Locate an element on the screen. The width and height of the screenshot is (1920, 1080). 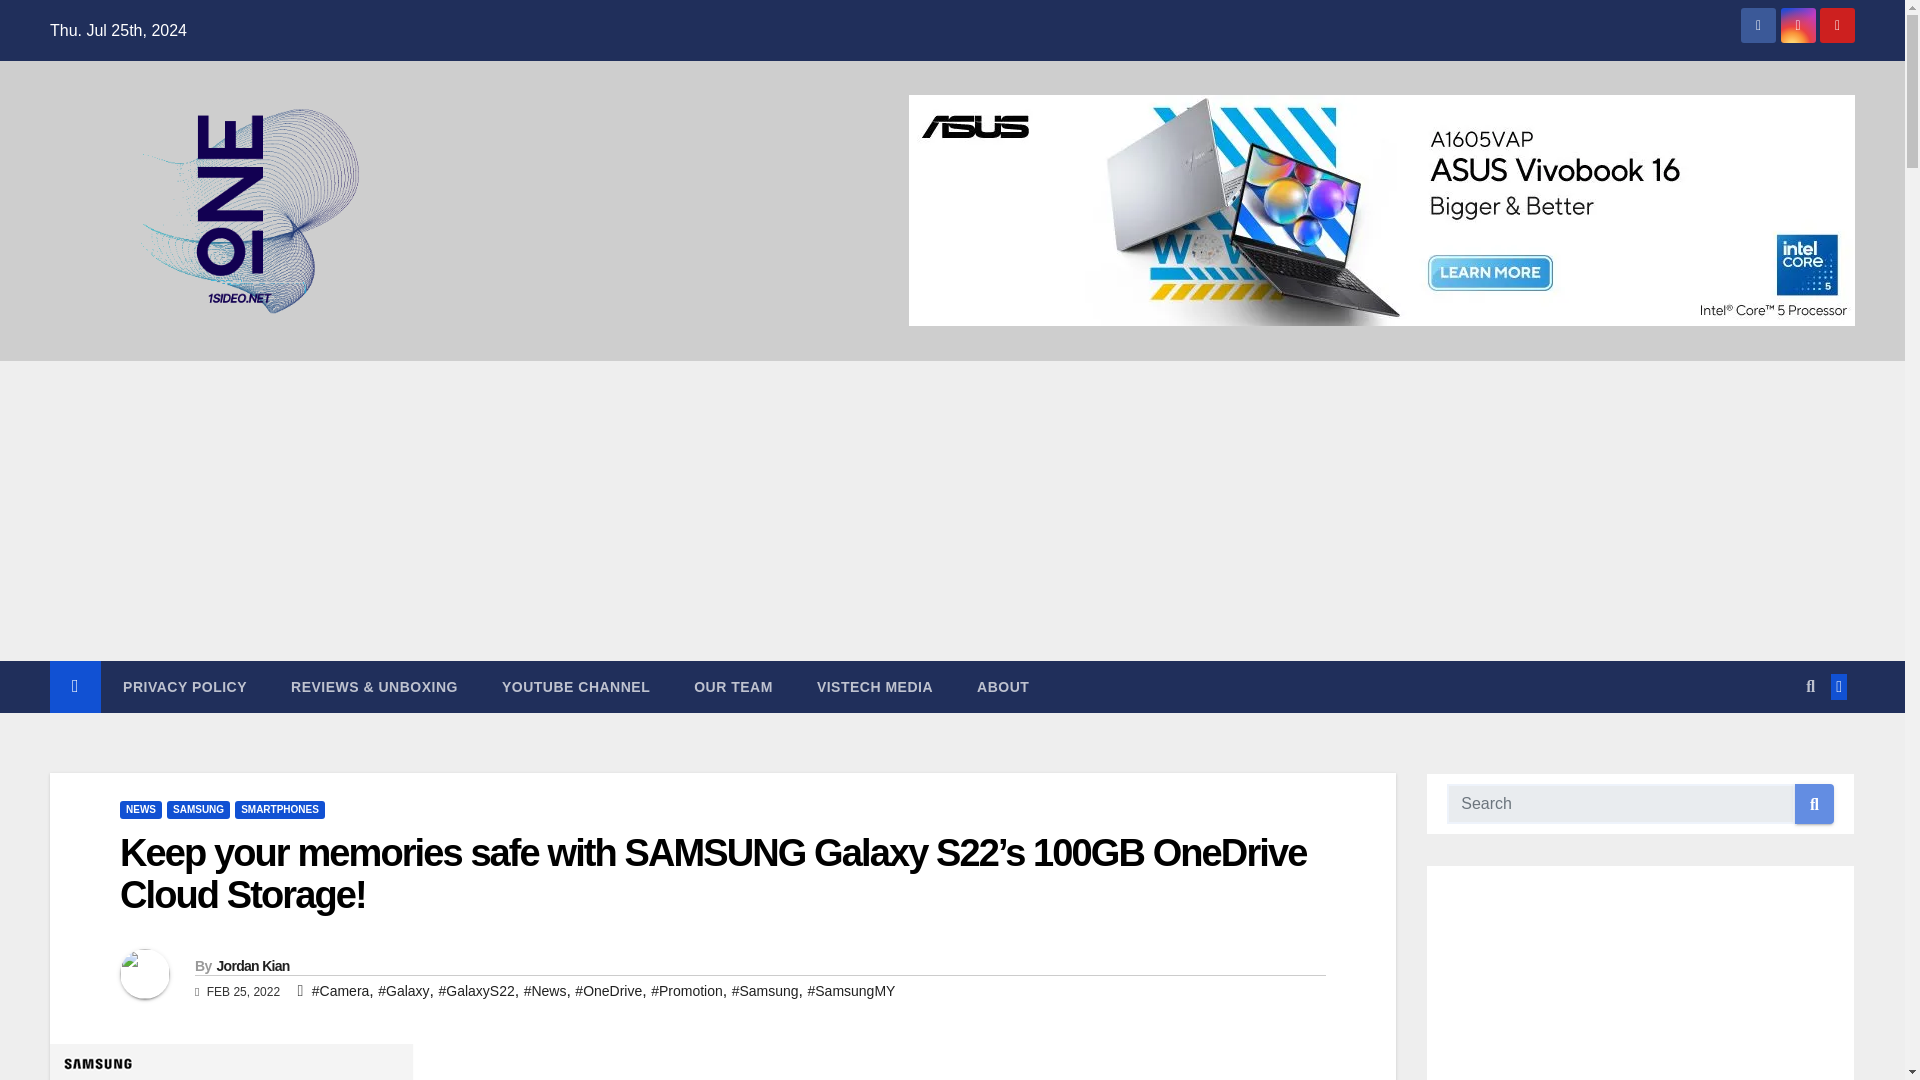
Jordan Kian is located at coordinates (252, 966).